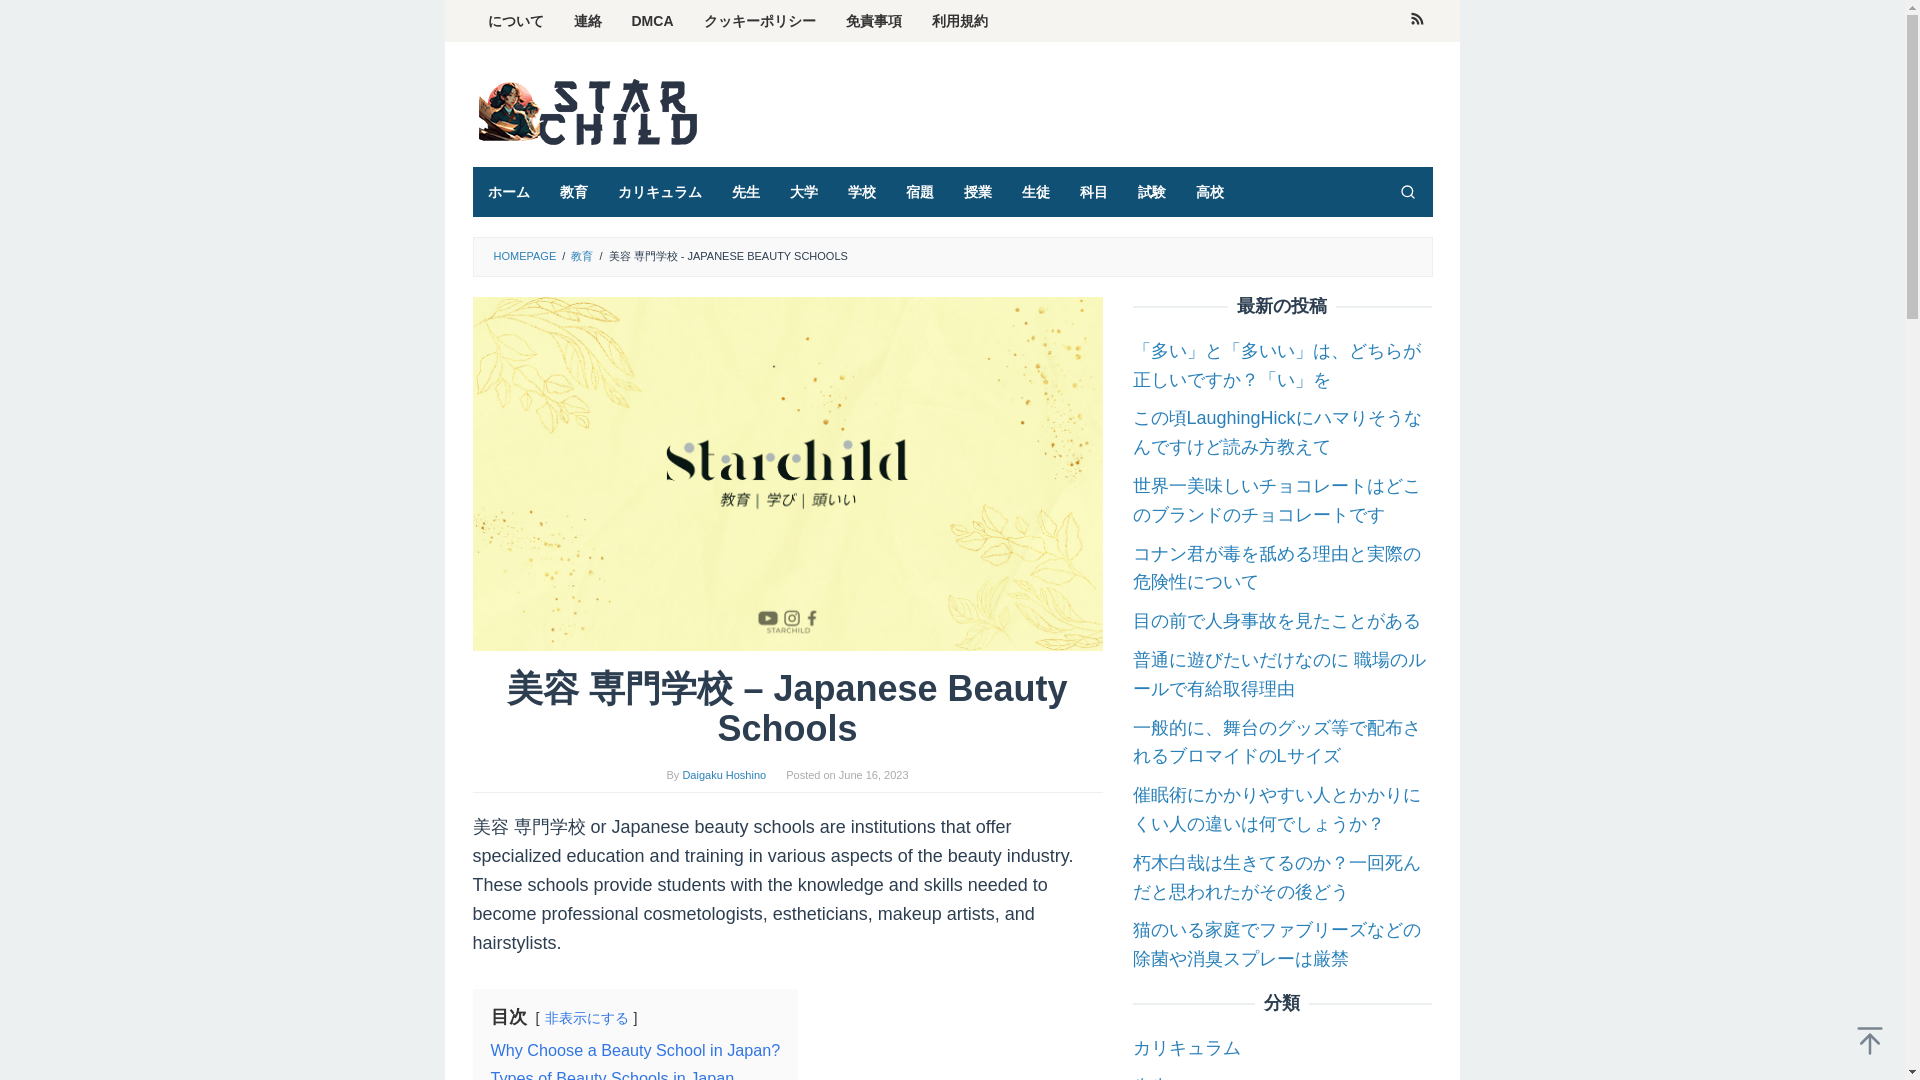 The image size is (1920, 1080). Describe the element at coordinates (1416, 21) in the screenshot. I see `RSS` at that location.